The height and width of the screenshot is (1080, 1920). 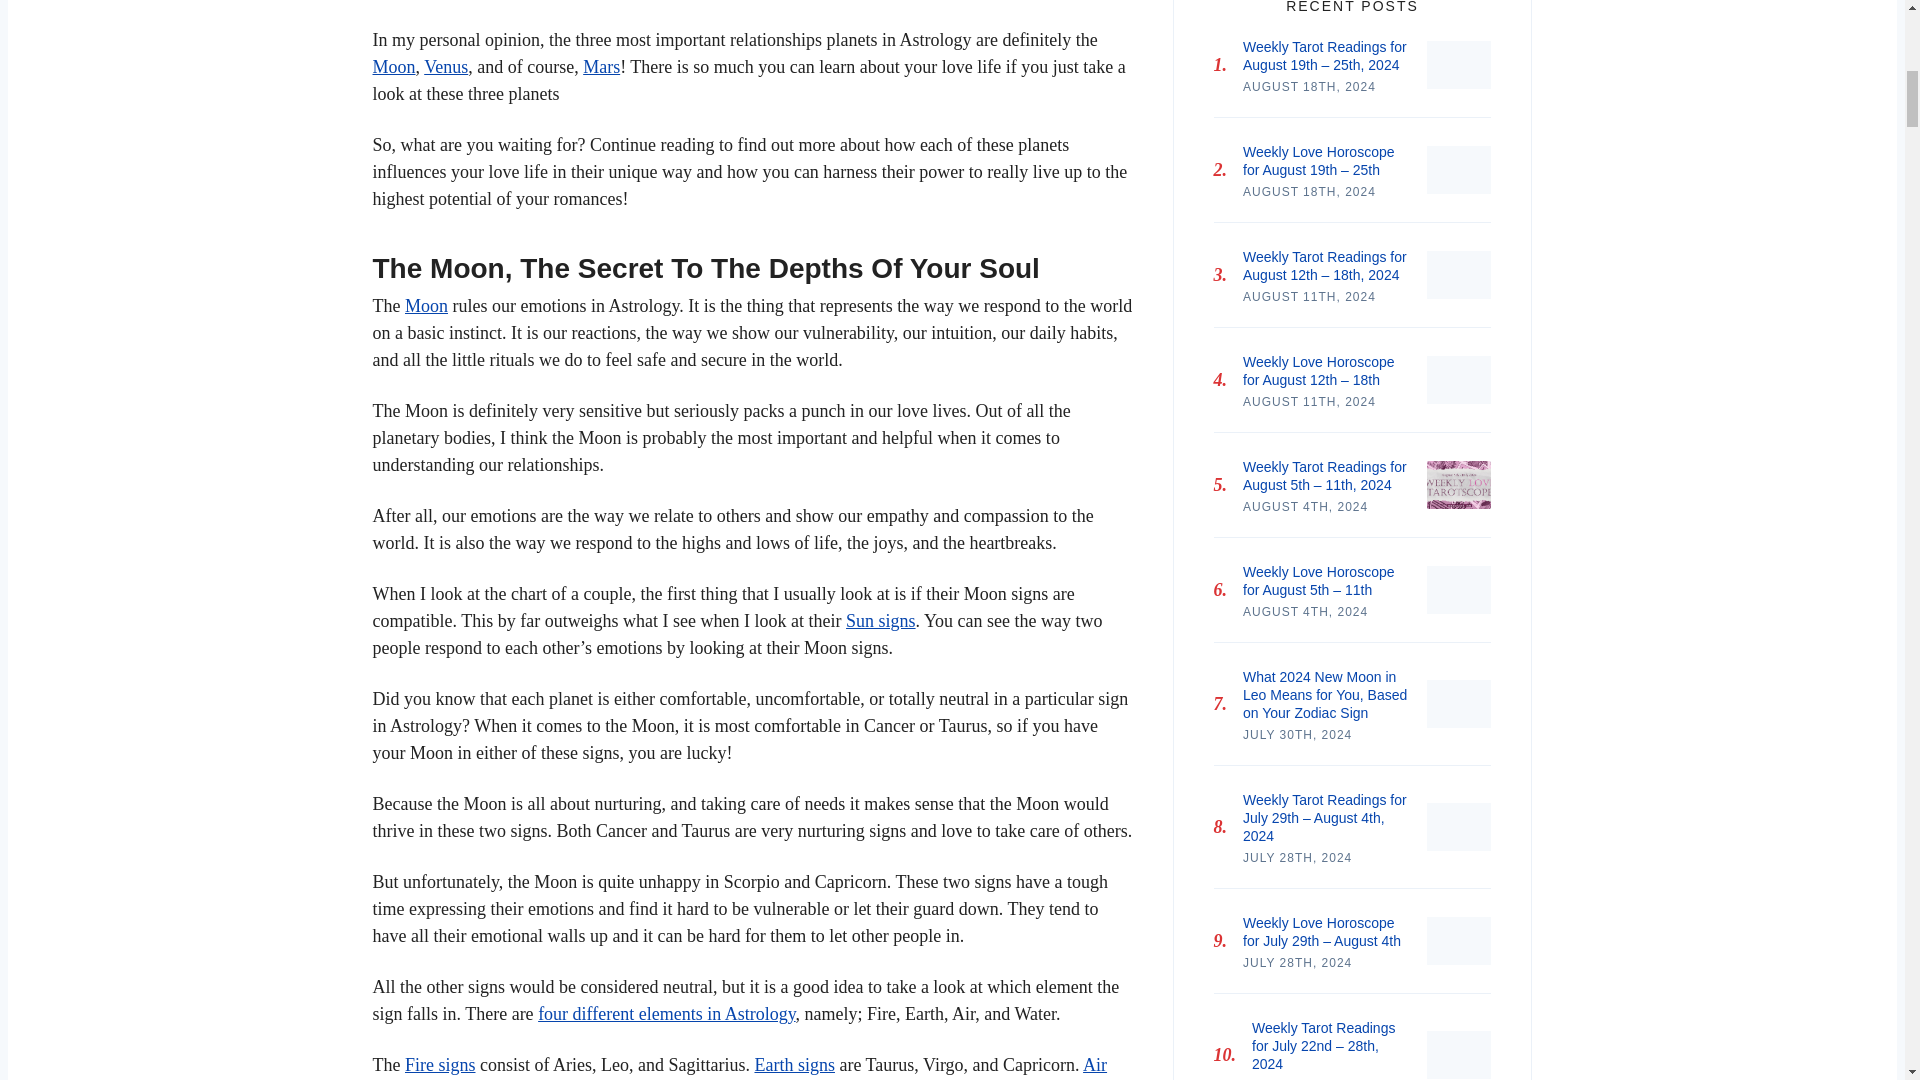 I want to click on Moon, so click(x=393, y=66).